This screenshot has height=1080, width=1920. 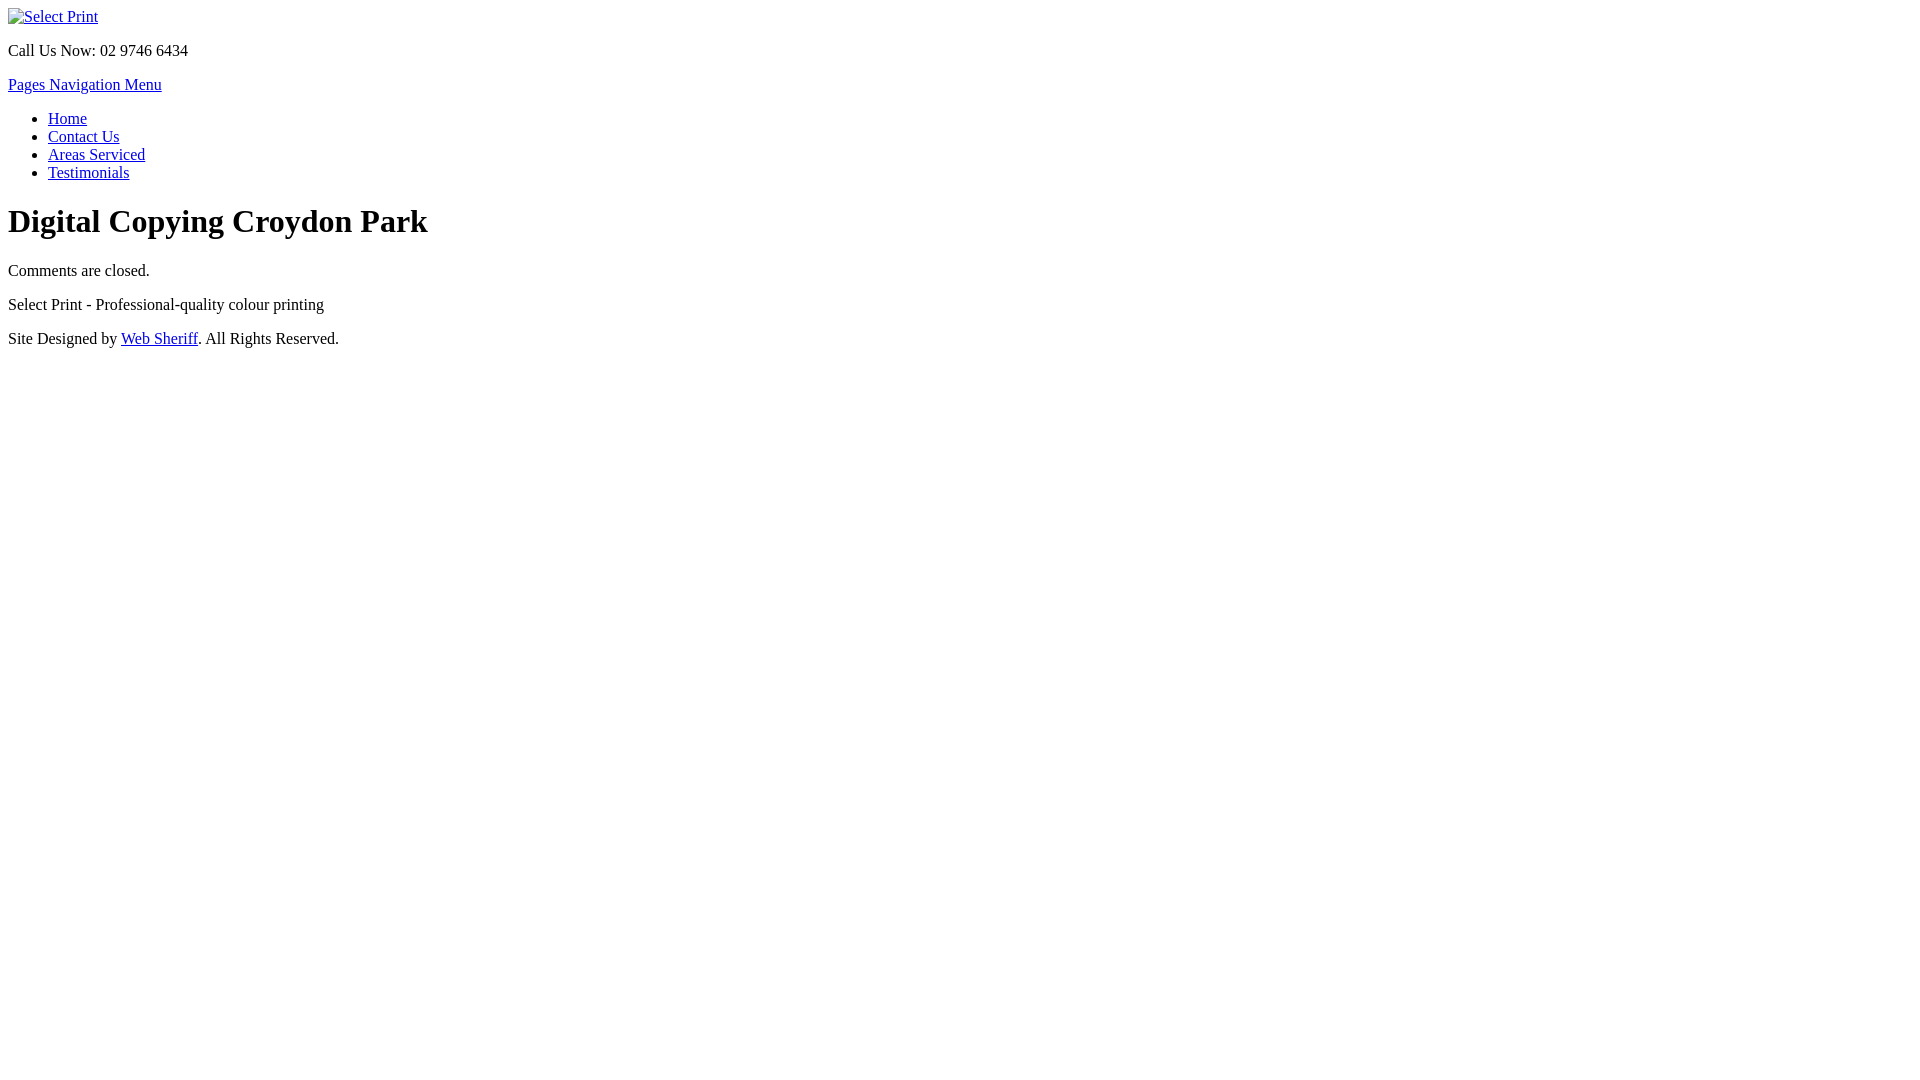 What do you see at coordinates (84, 136) in the screenshot?
I see `Contact Us` at bounding box center [84, 136].